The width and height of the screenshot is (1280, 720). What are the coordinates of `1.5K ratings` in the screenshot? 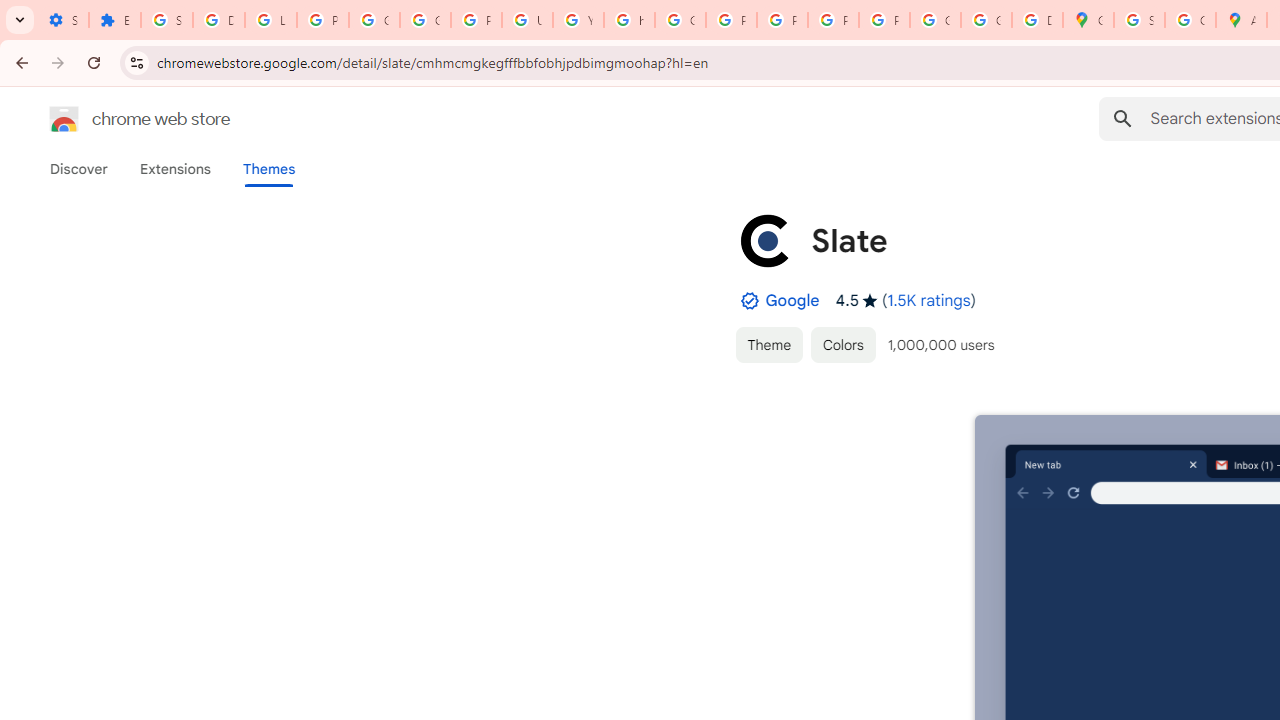 It's located at (929, 300).